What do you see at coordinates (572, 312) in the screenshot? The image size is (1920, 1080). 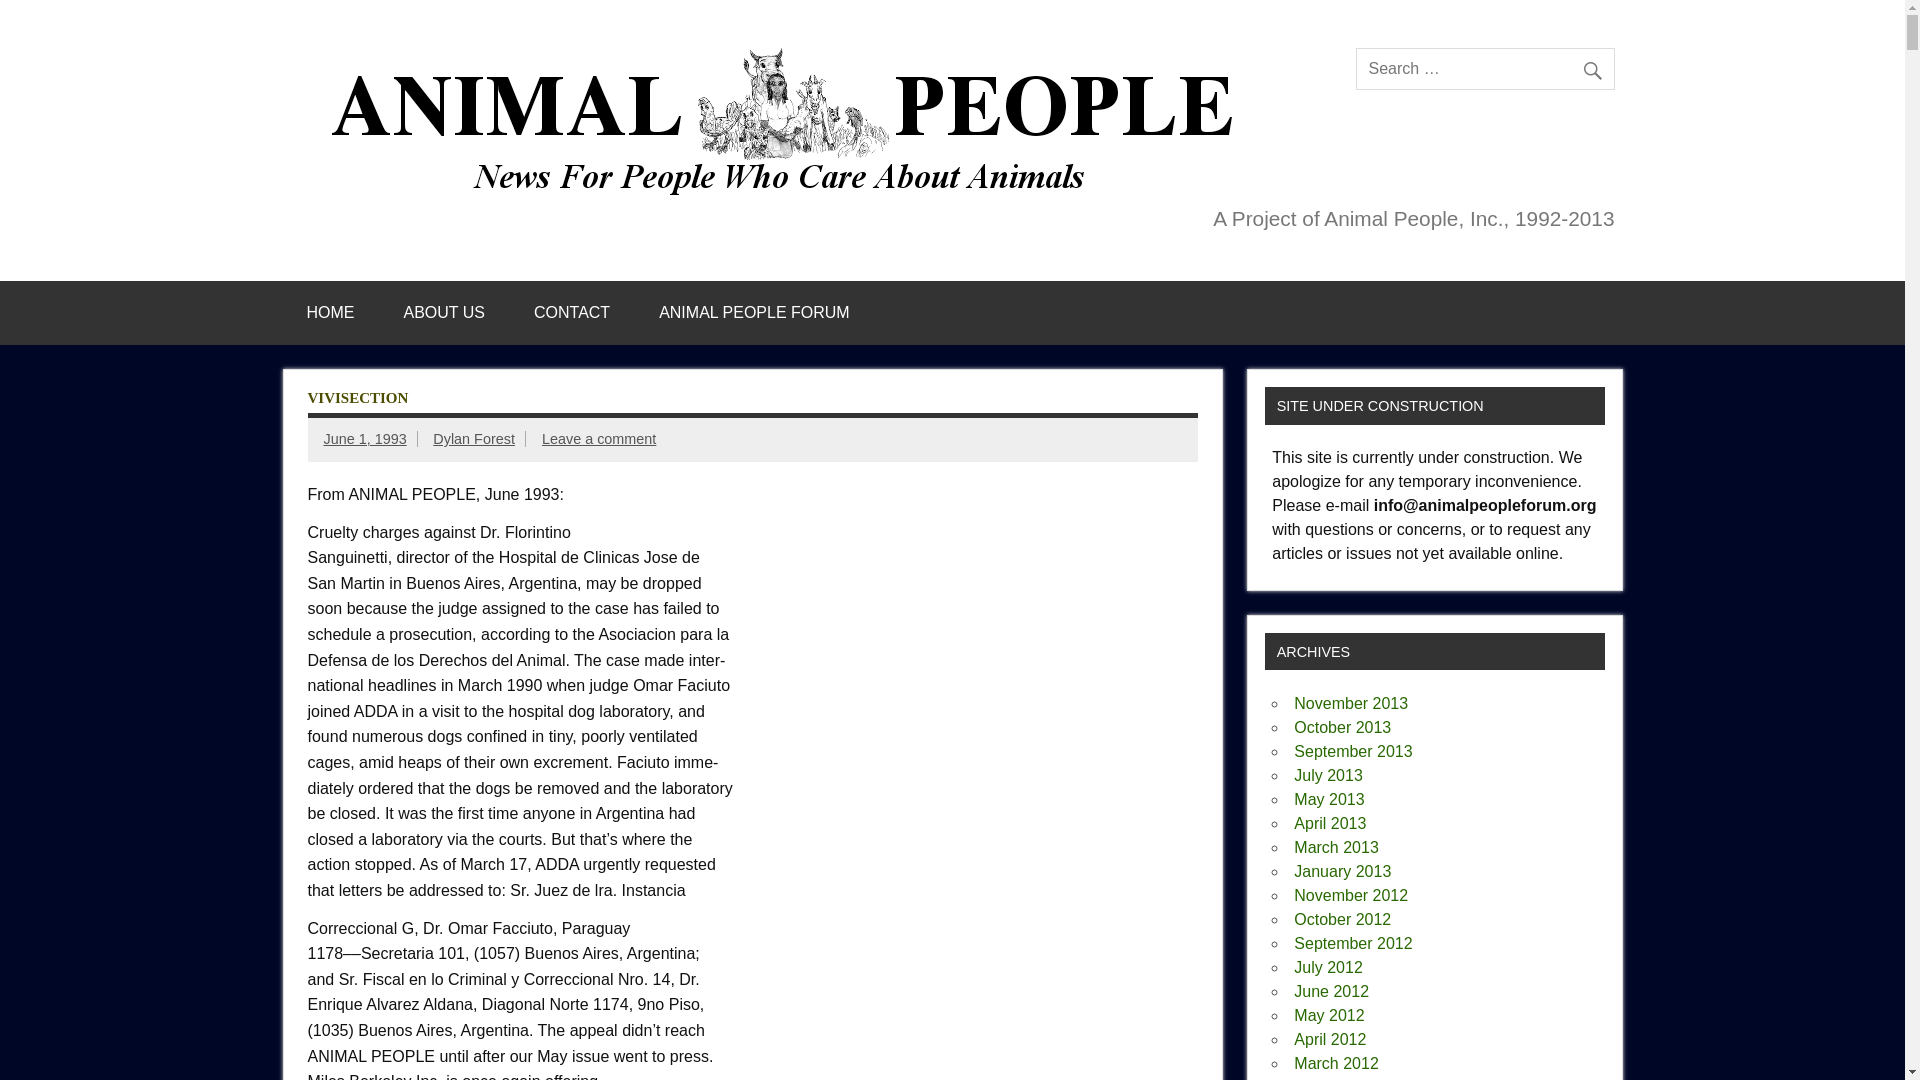 I see `CONTACT` at bounding box center [572, 312].